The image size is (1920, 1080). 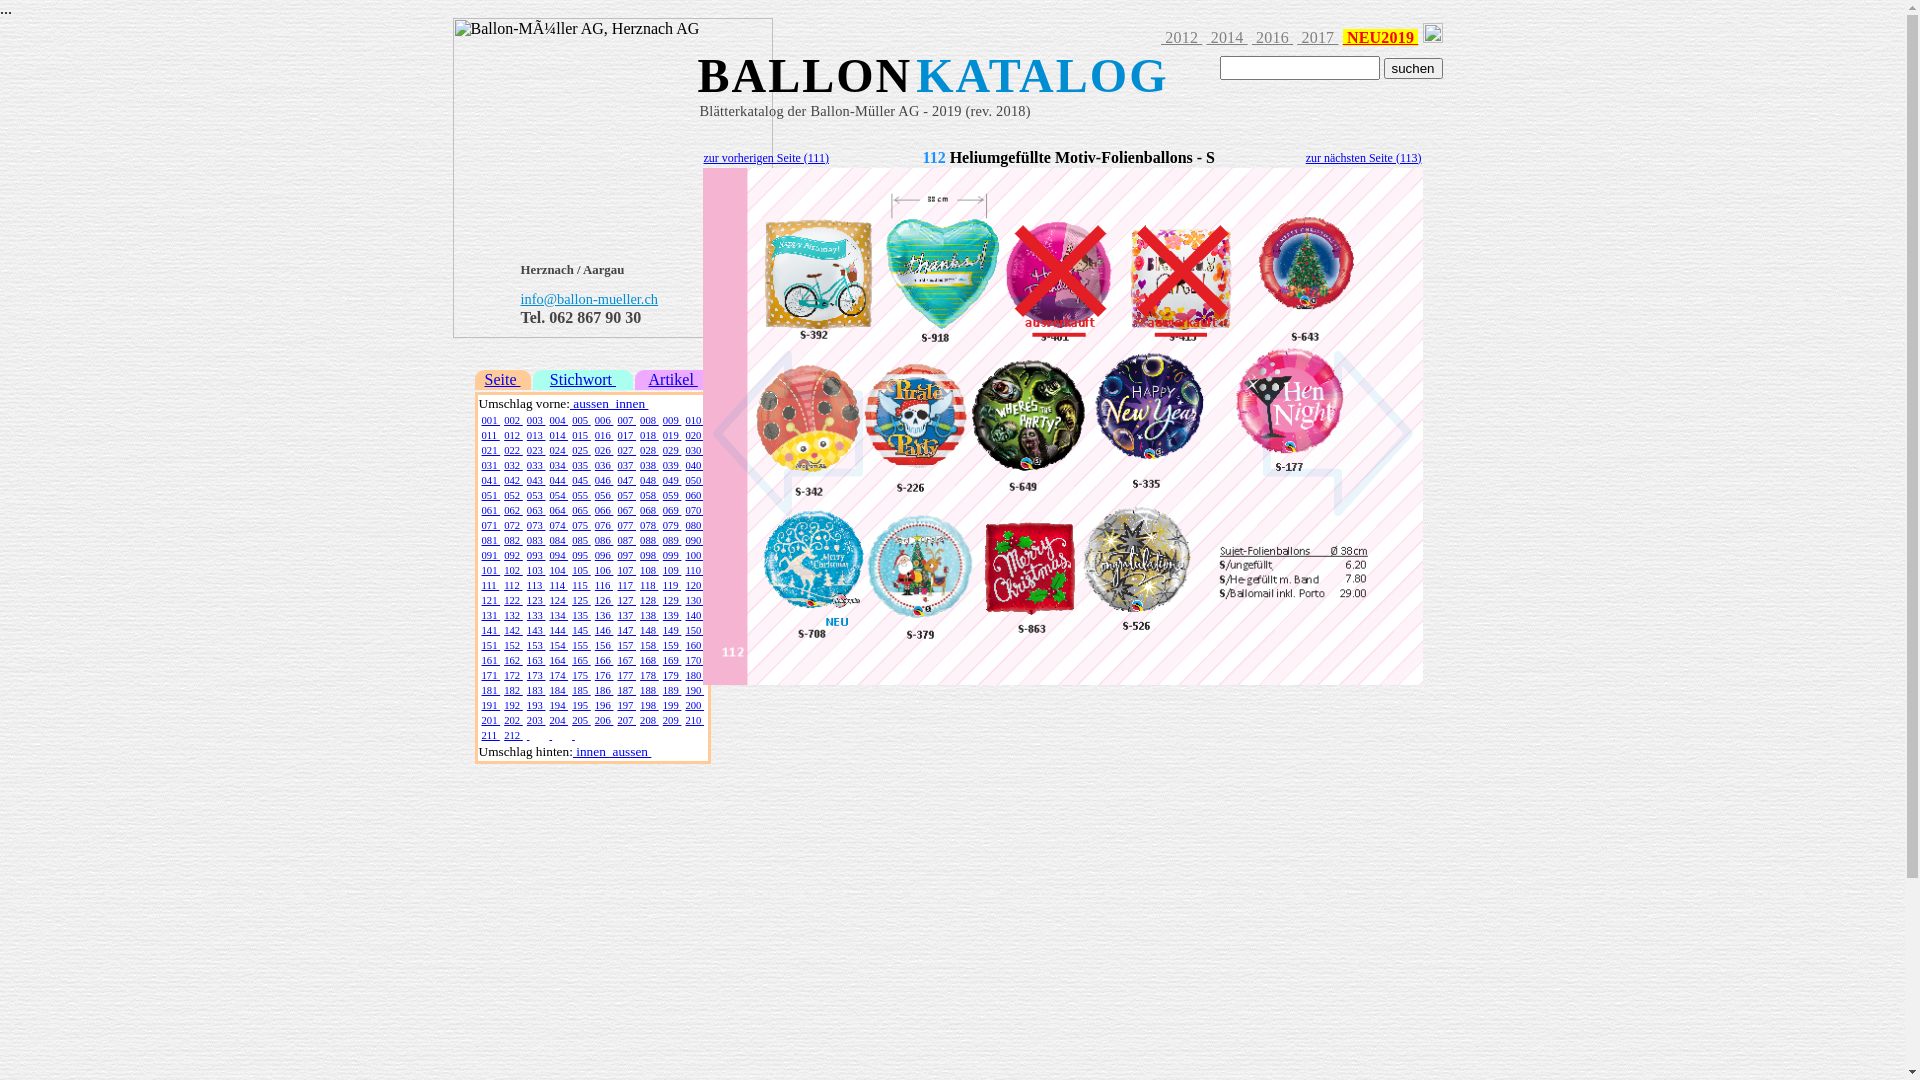 What do you see at coordinates (694, 646) in the screenshot?
I see `160 ` at bounding box center [694, 646].